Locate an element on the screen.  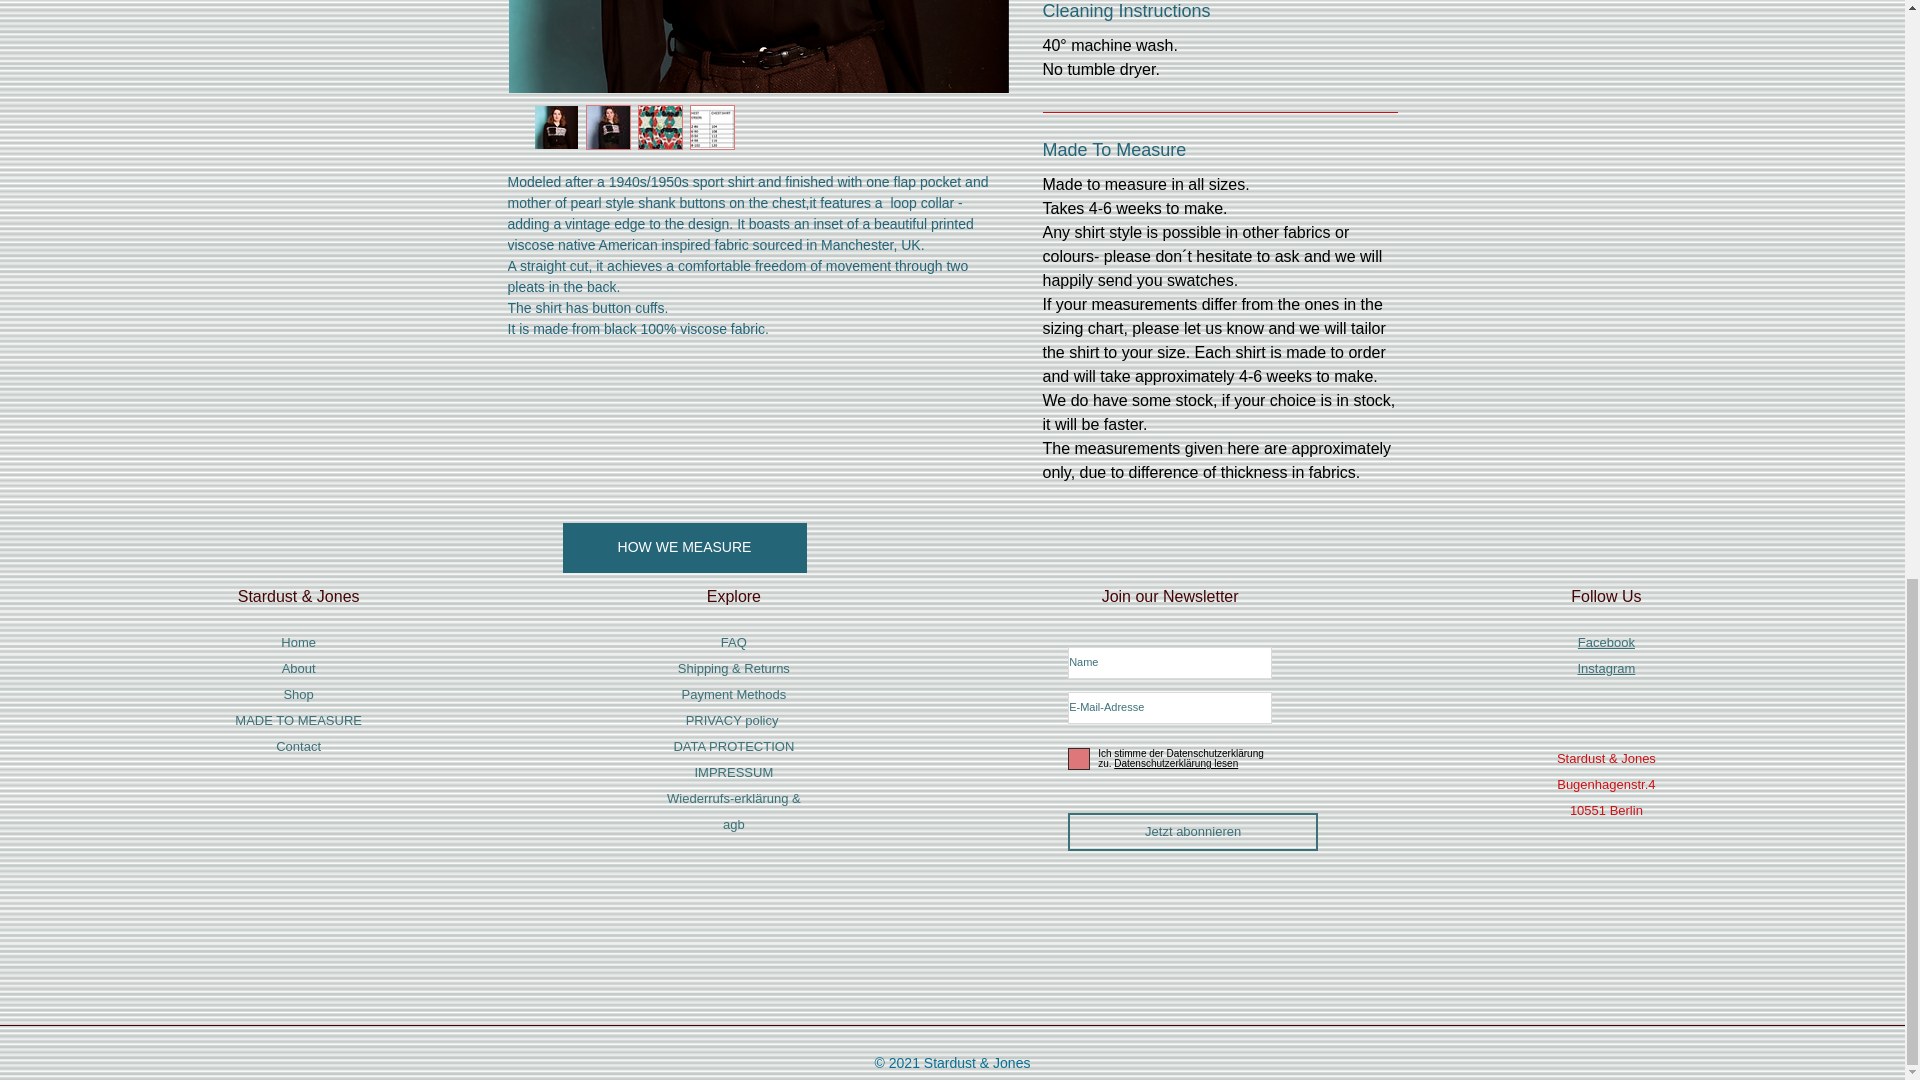
About is located at coordinates (299, 668).